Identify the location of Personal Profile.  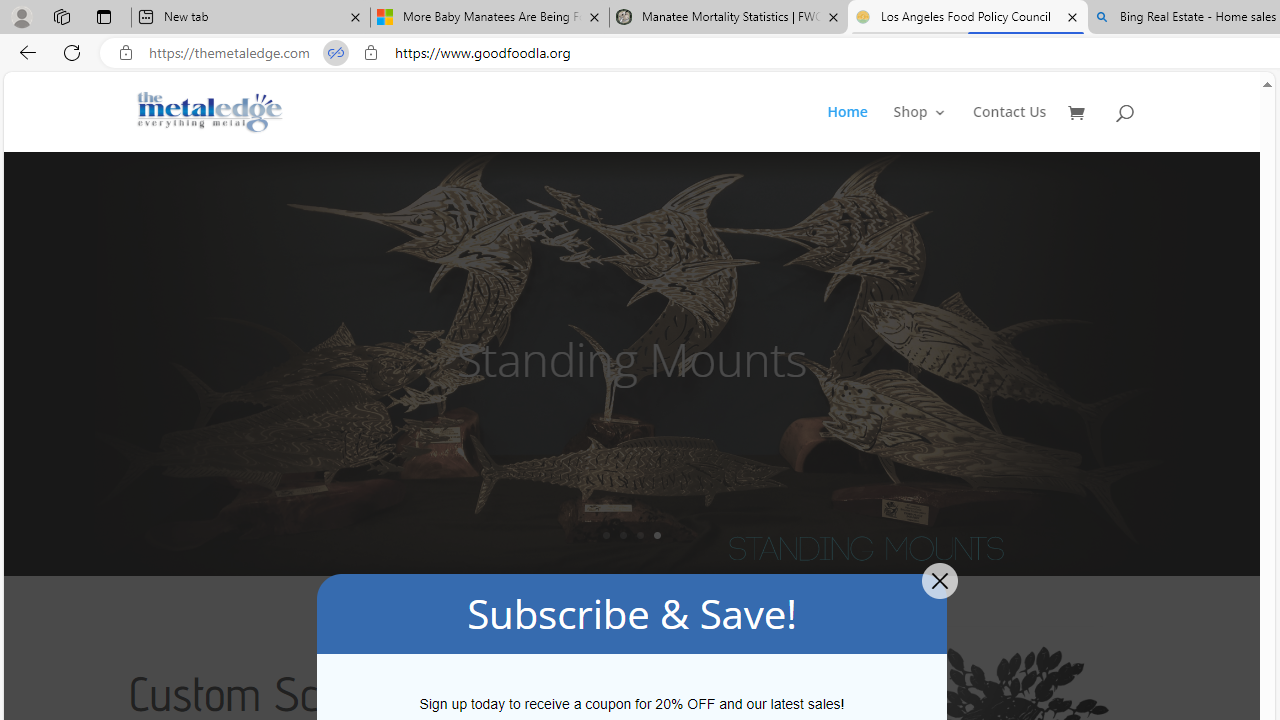
(21, 16).